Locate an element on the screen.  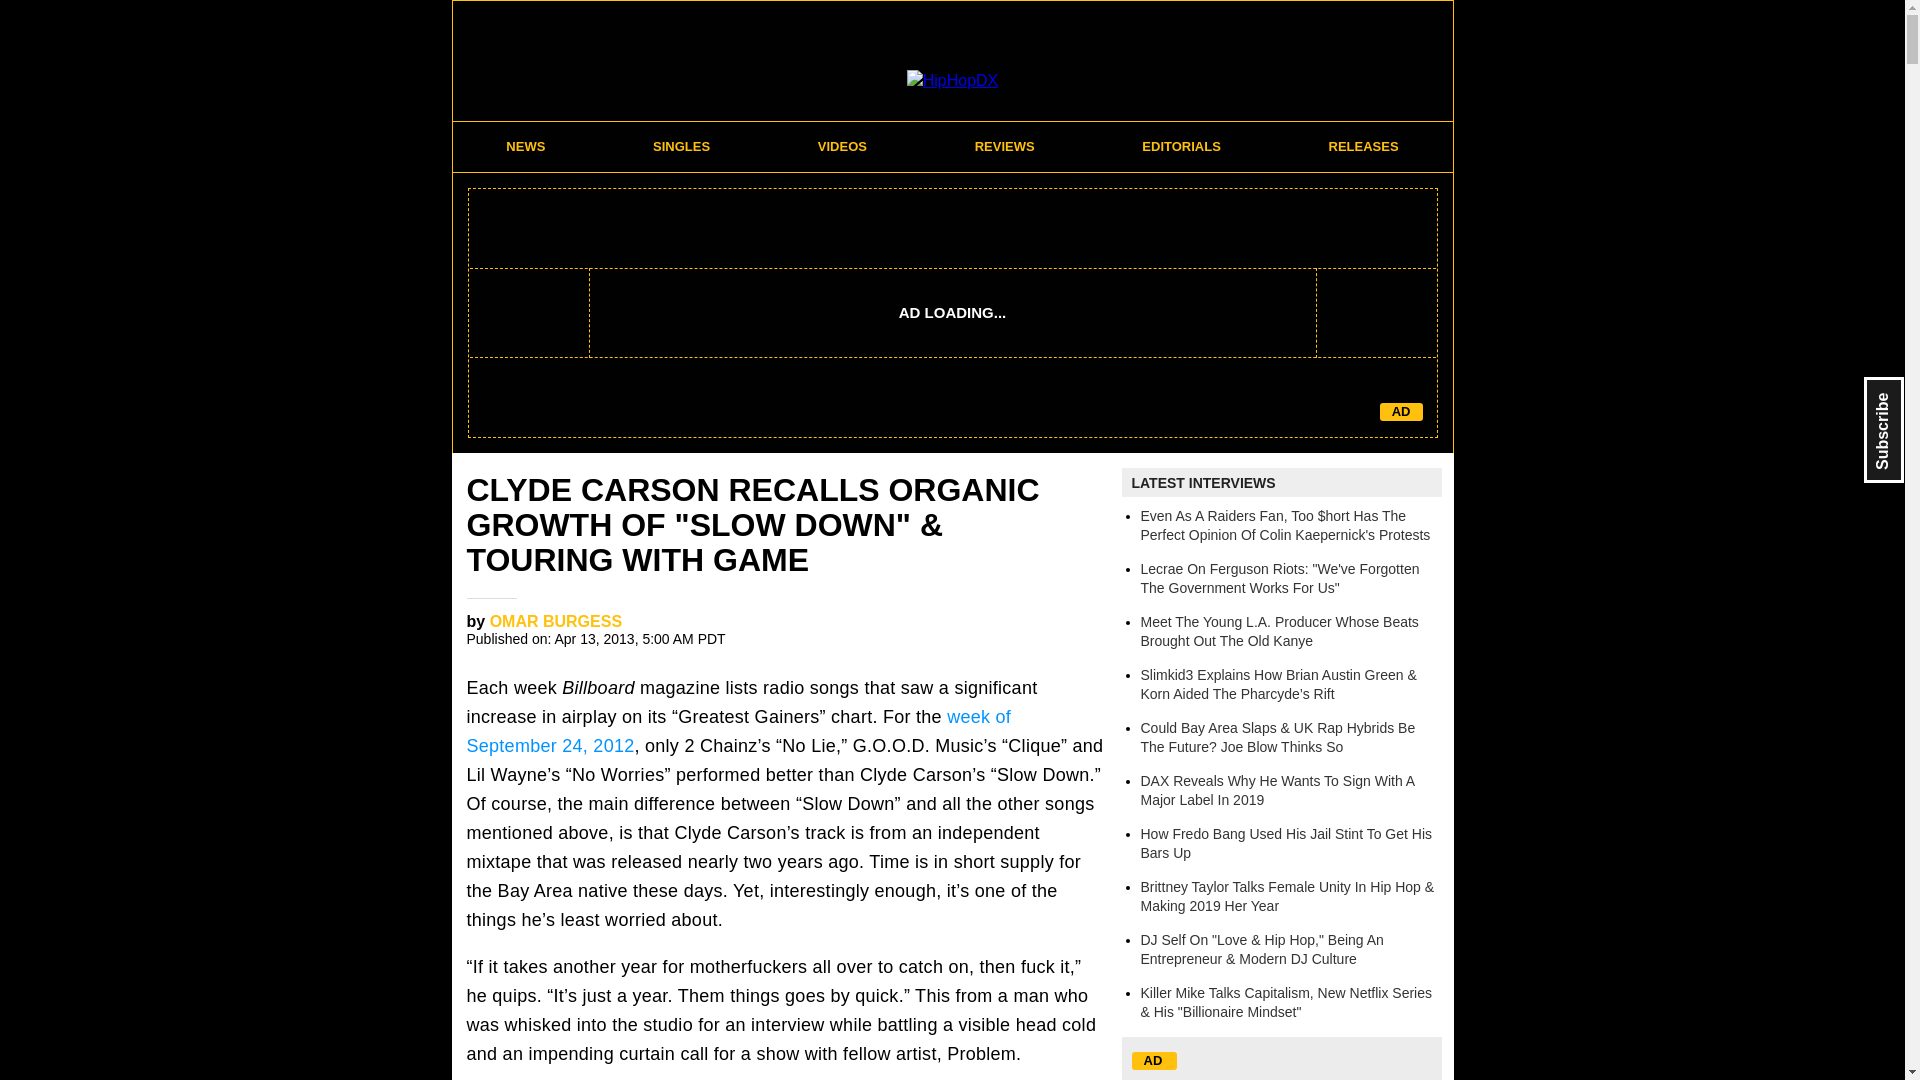
RELEASES is located at coordinates (1364, 146).